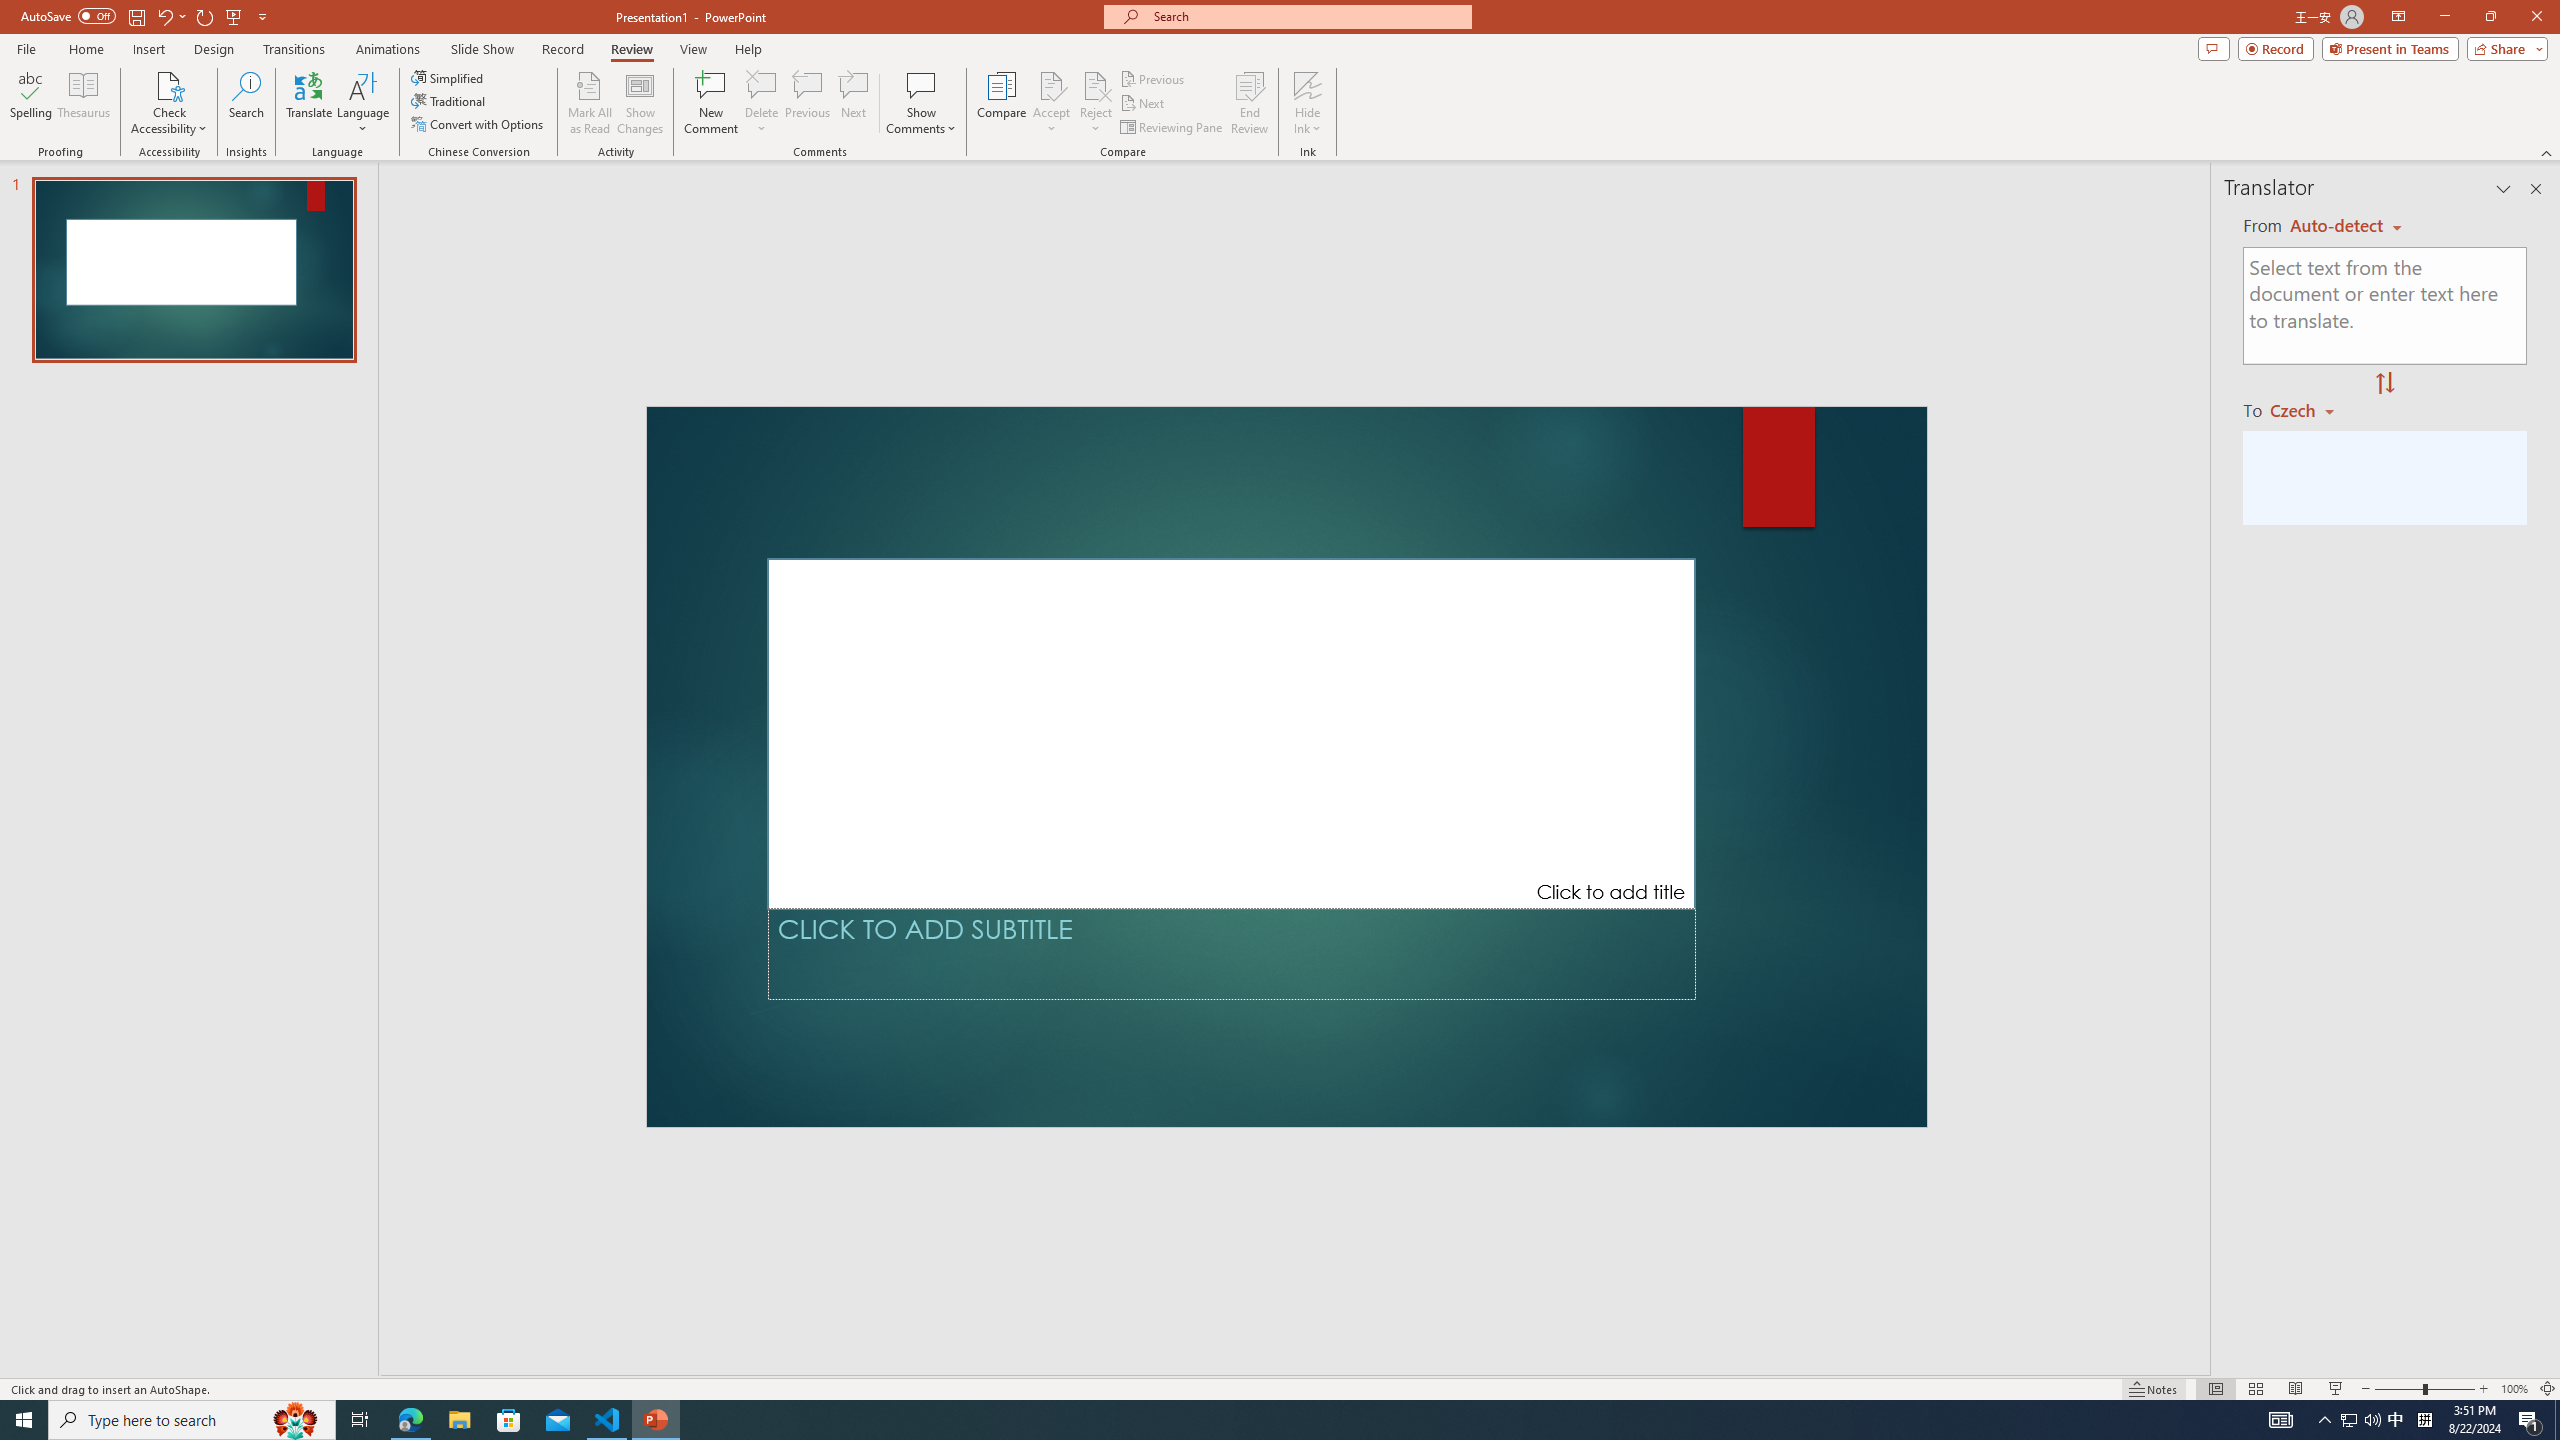 This screenshot has width=2560, height=1440. I want to click on Language, so click(363, 103).